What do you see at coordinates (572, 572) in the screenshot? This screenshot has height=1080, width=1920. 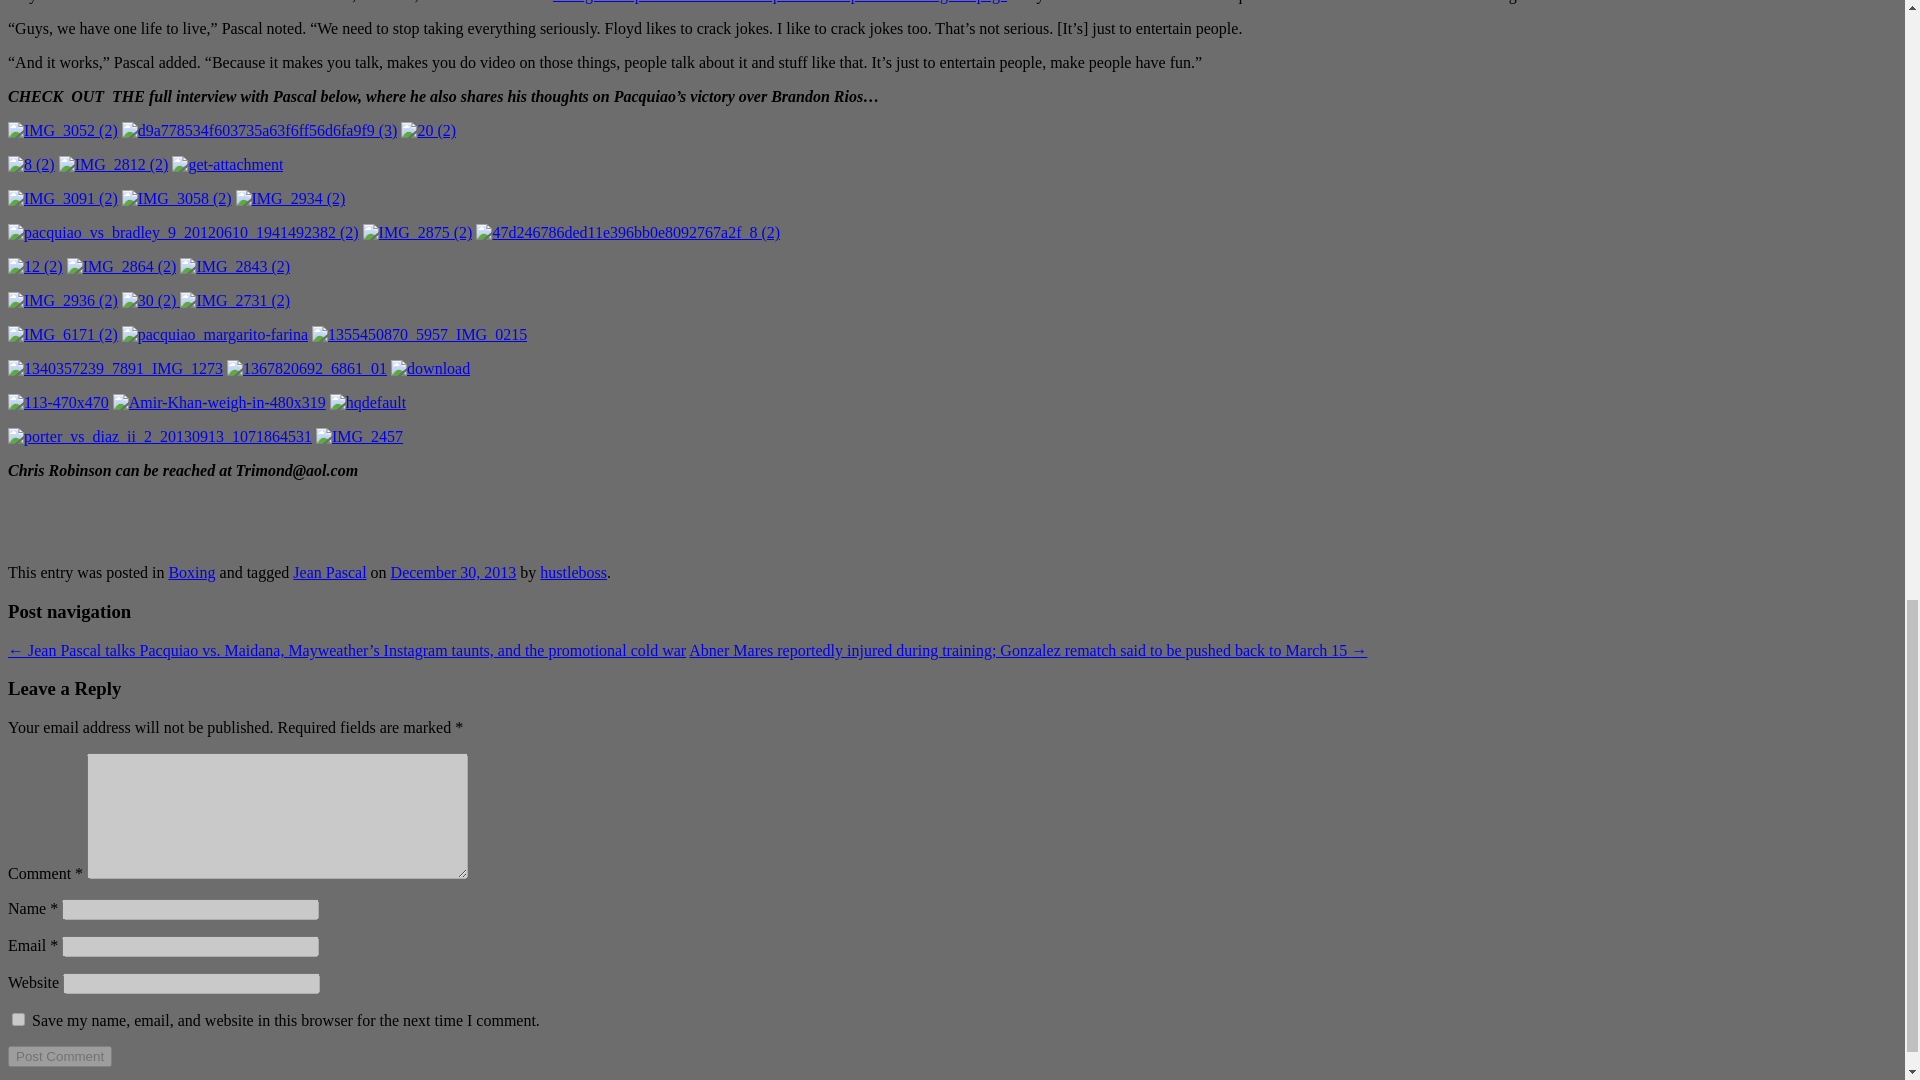 I see `View all posts by hustleboss` at bounding box center [572, 572].